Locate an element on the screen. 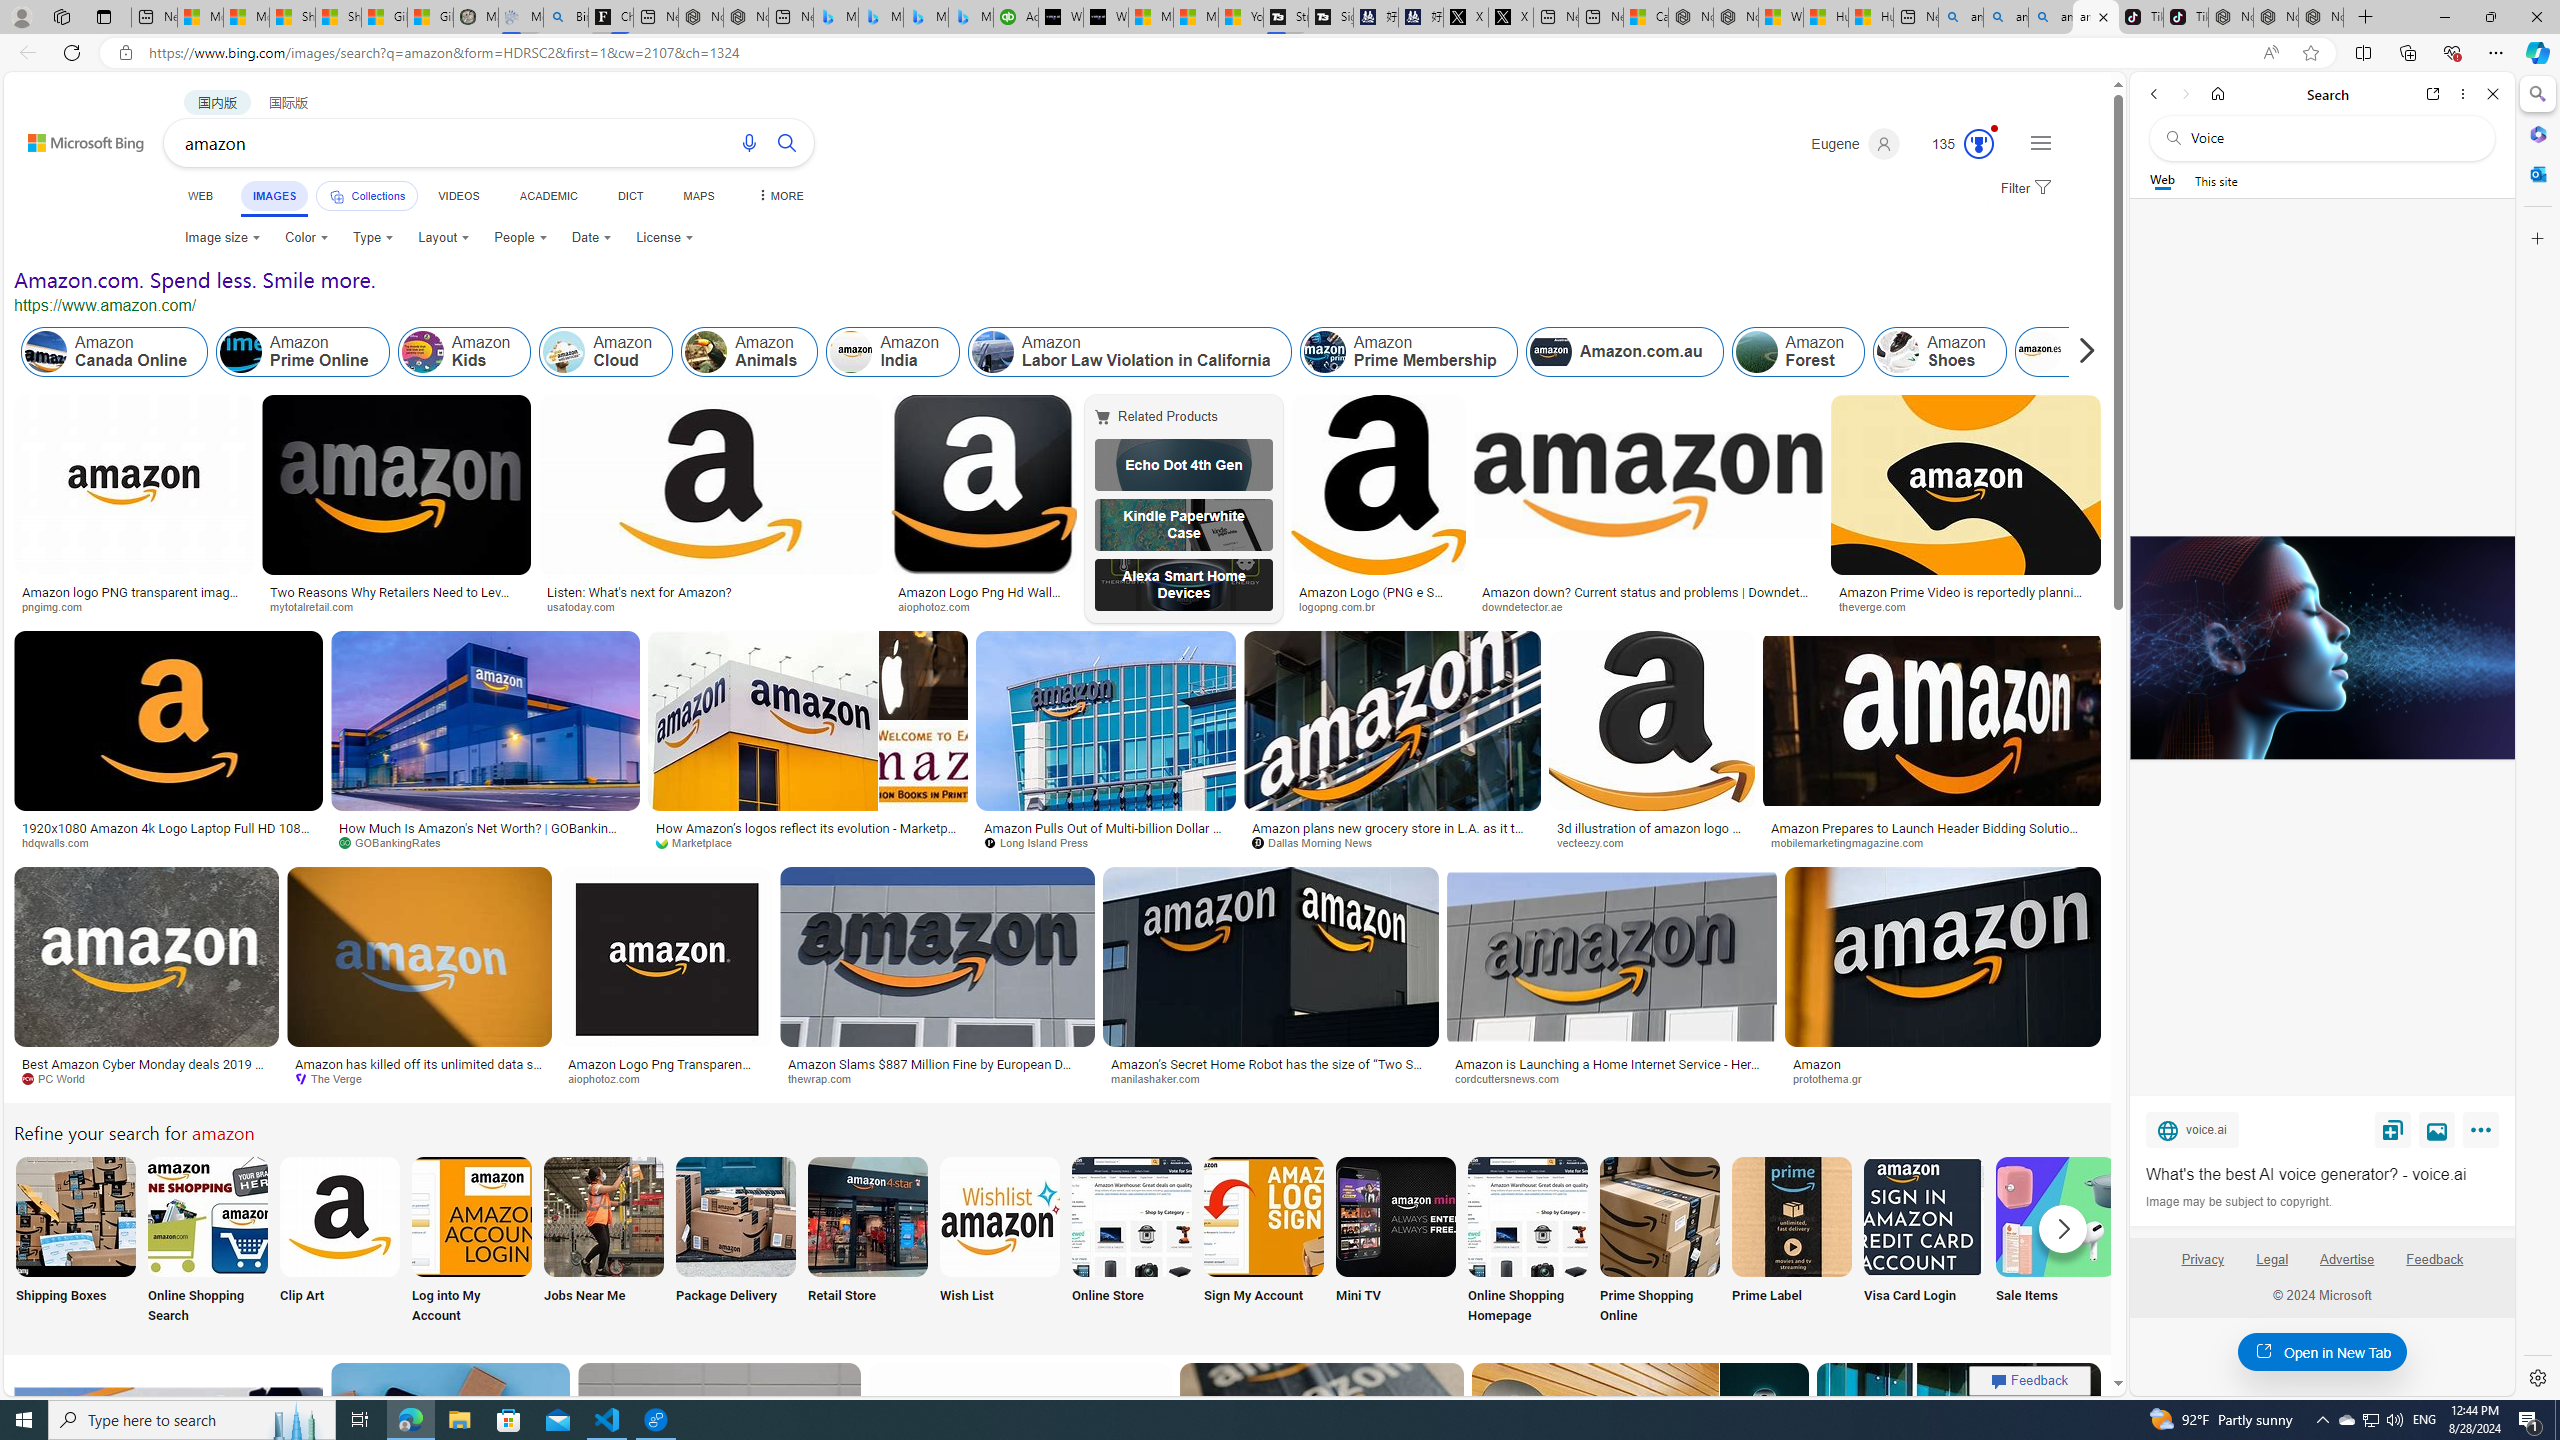 The height and width of the screenshot is (1440, 2560). logopng.com.br is located at coordinates (1378, 606).